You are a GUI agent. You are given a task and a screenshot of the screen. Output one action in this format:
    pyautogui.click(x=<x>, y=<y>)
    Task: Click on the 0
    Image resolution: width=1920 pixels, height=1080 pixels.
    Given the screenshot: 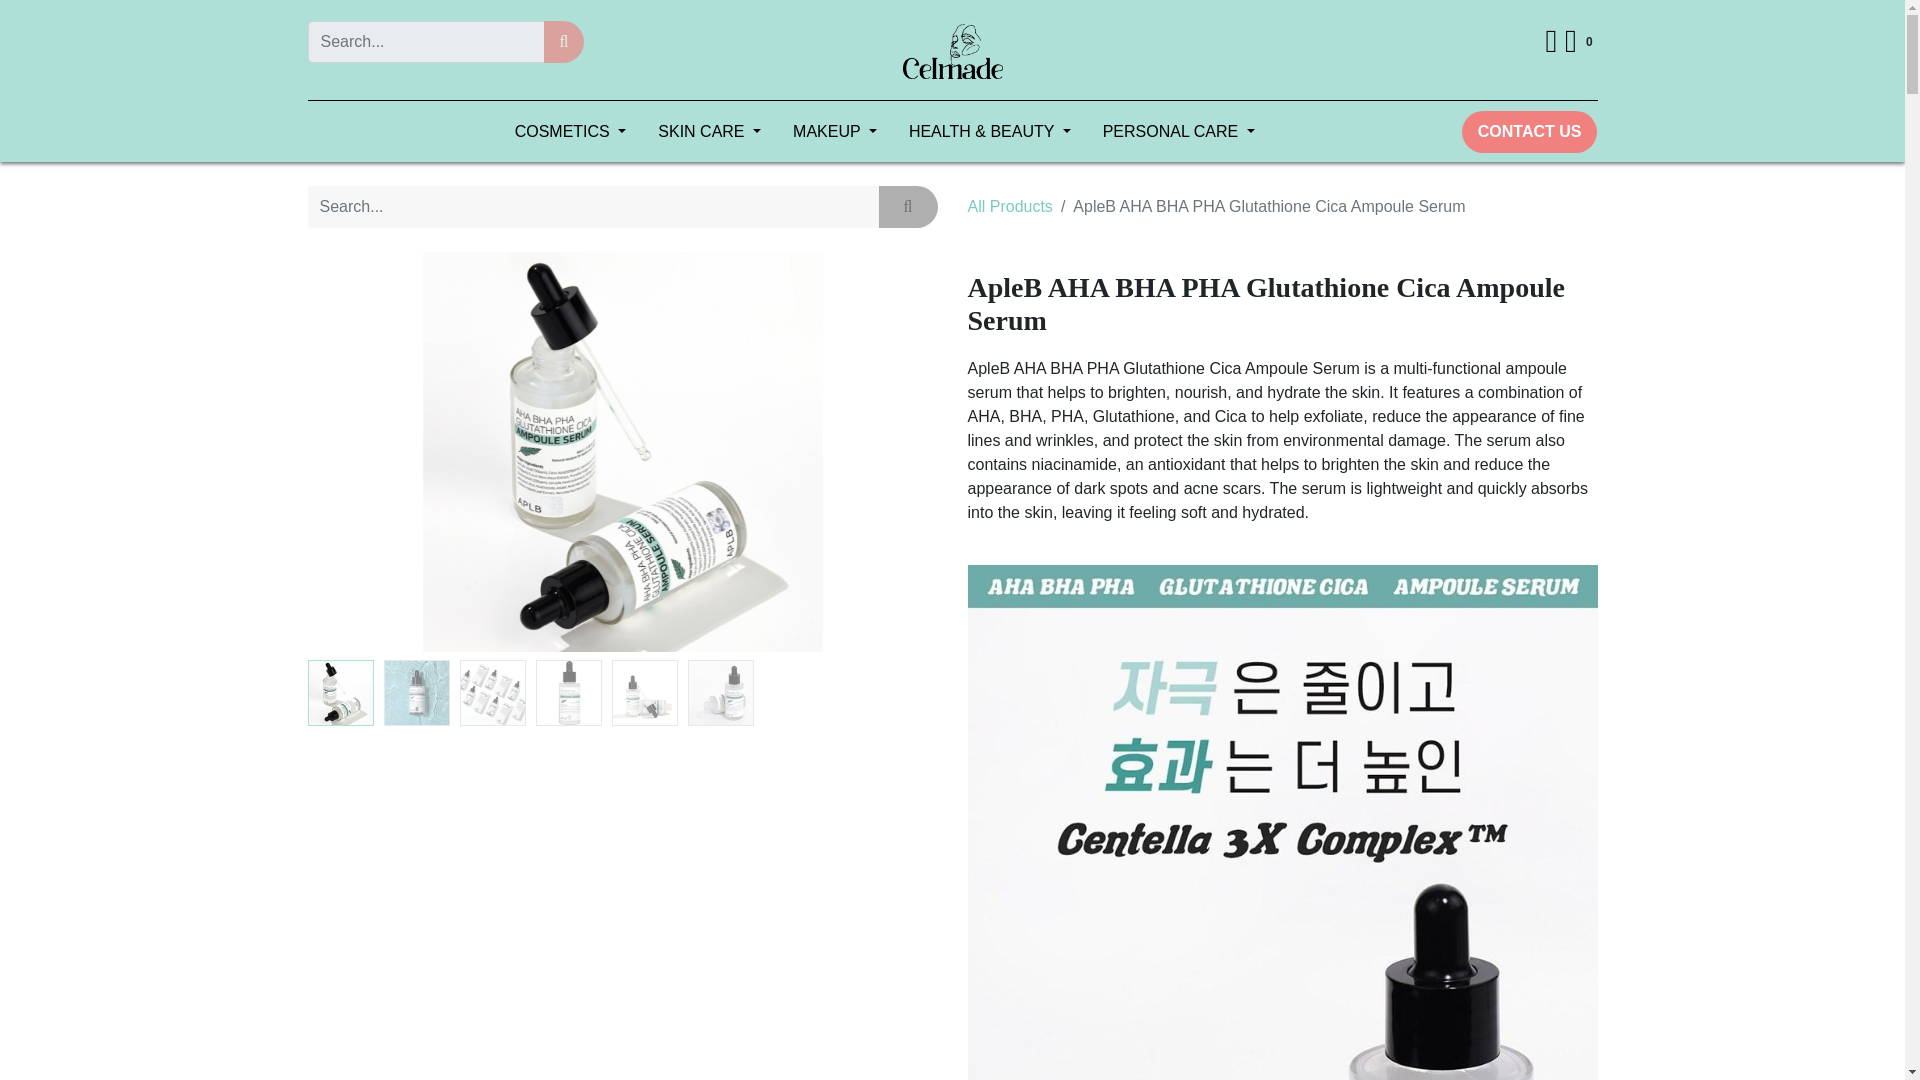 What is the action you would take?
    pyautogui.click(x=1580, y=42)
    